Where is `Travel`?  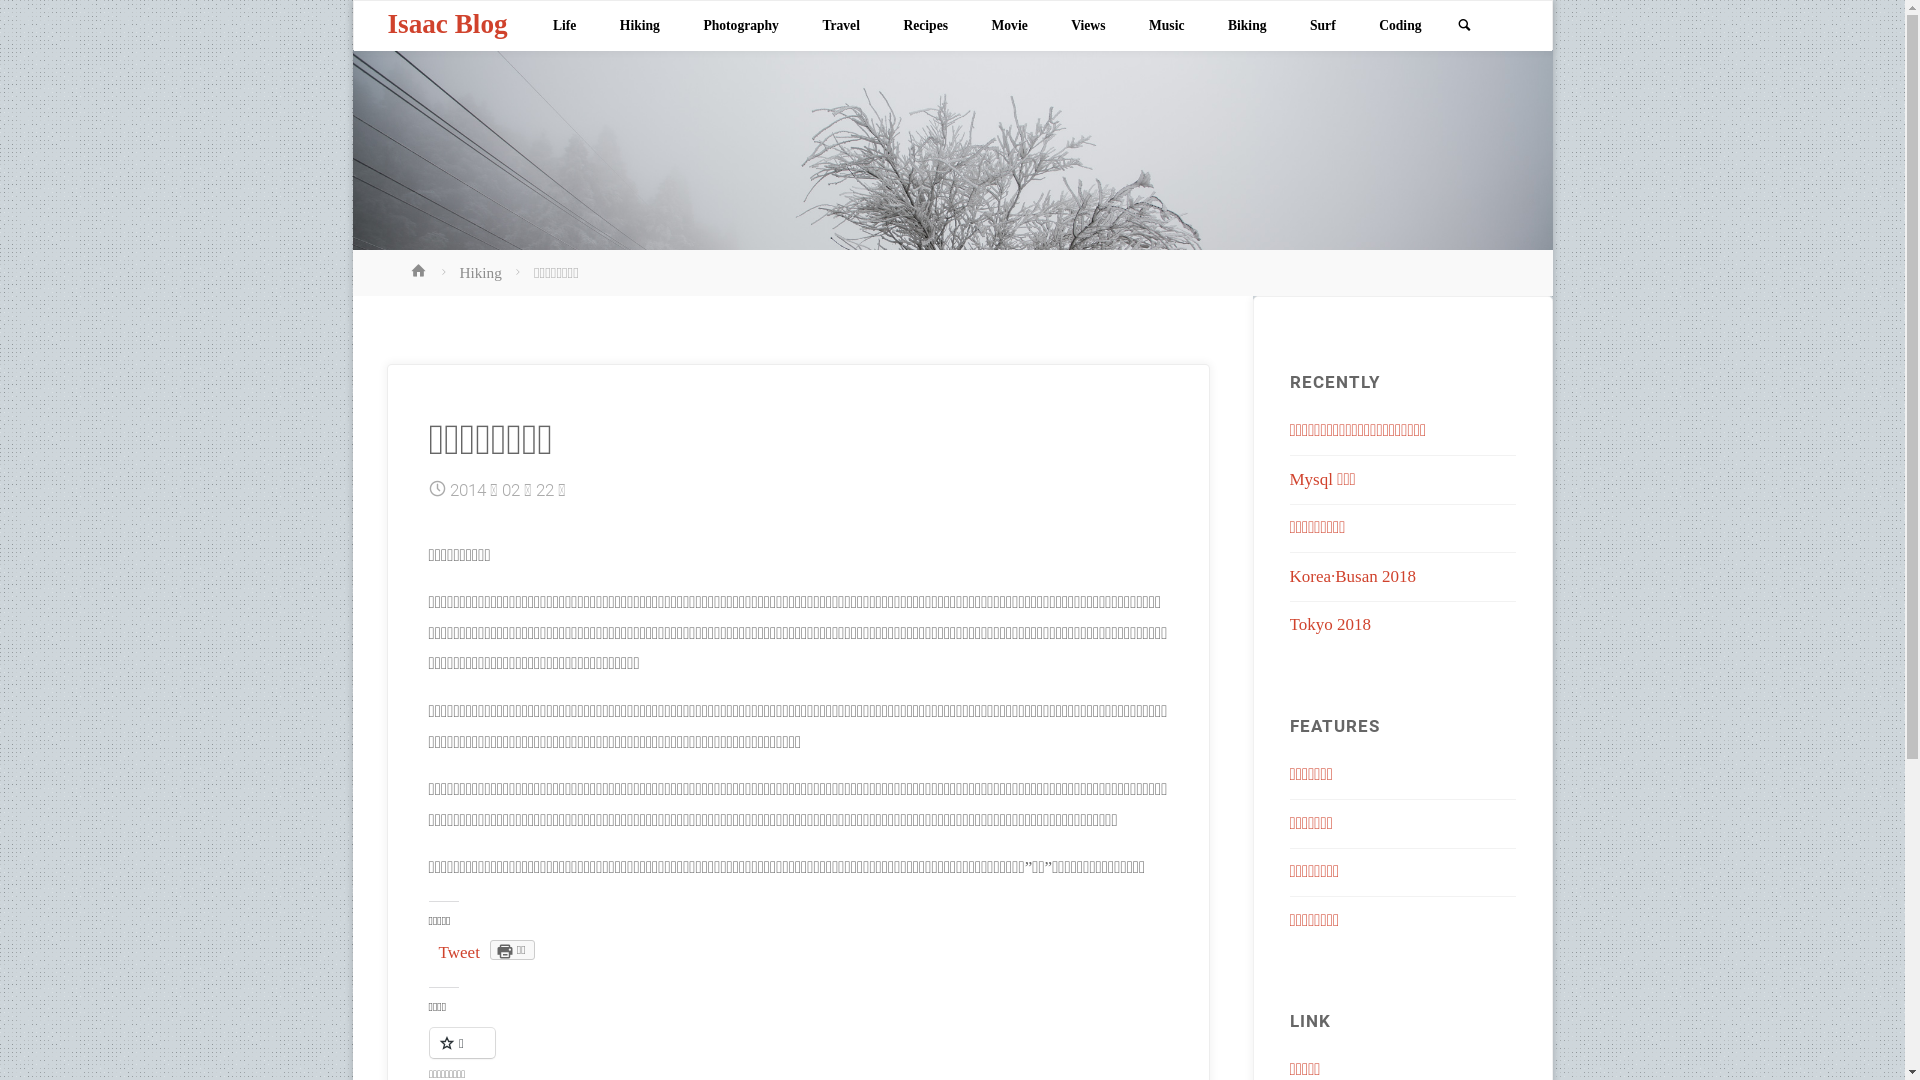 Travel is located at coordinates (842, 26).